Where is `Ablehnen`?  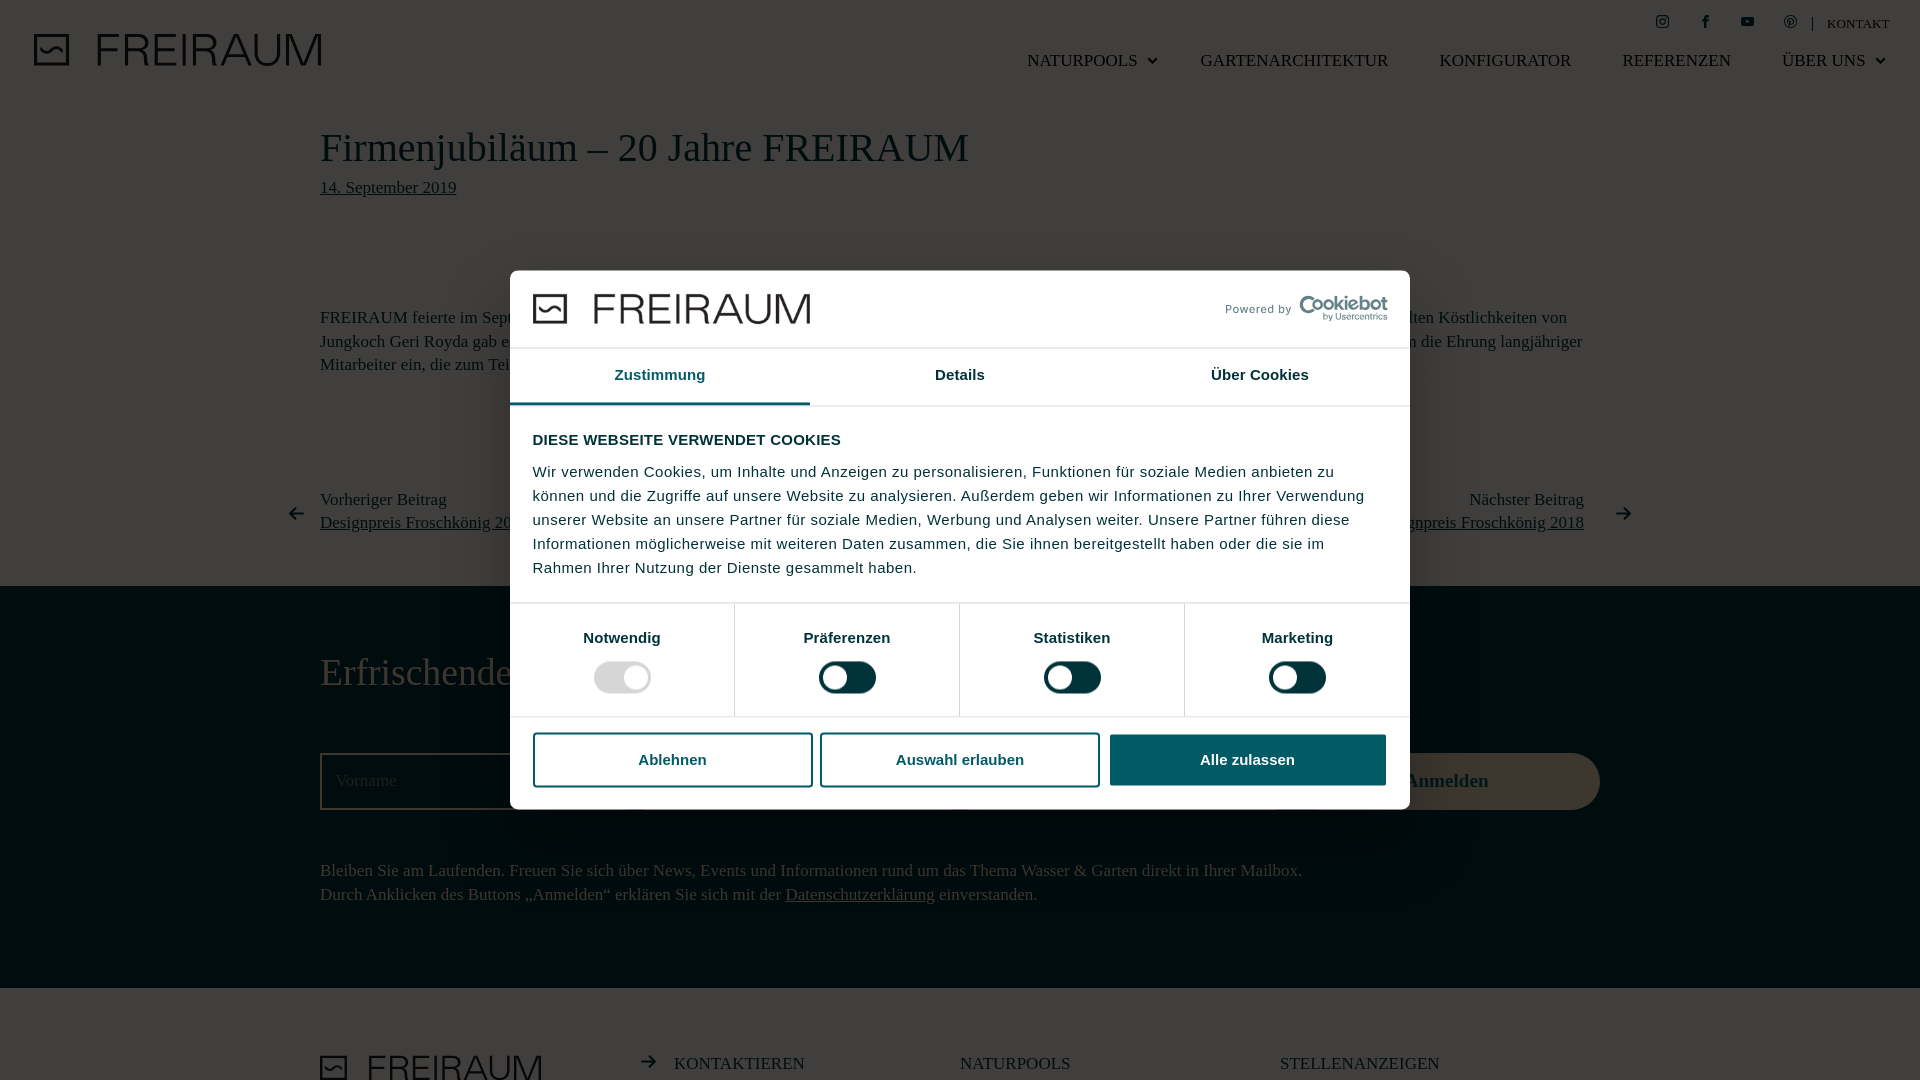
Ablehnen is located at coordinates (672, 760).